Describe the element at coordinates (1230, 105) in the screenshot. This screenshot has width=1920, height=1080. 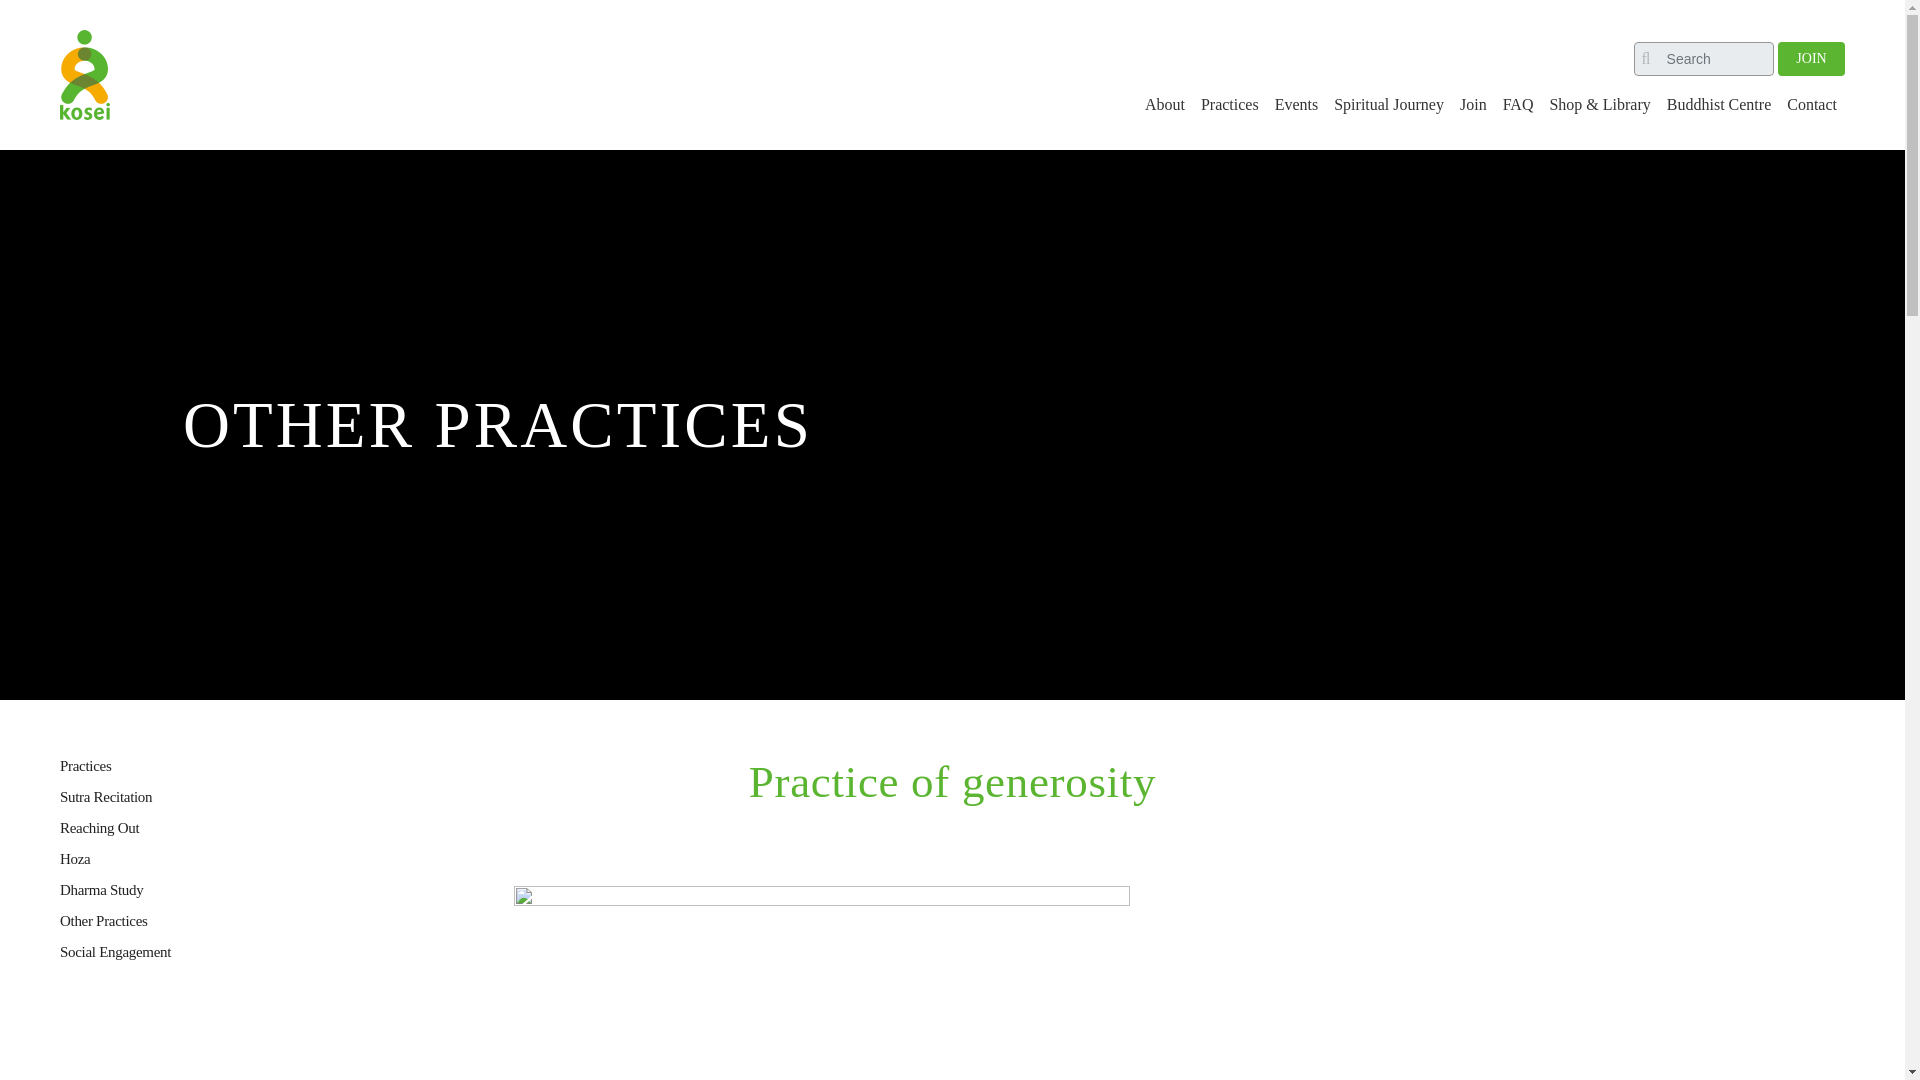
I see `Practices` at that location.